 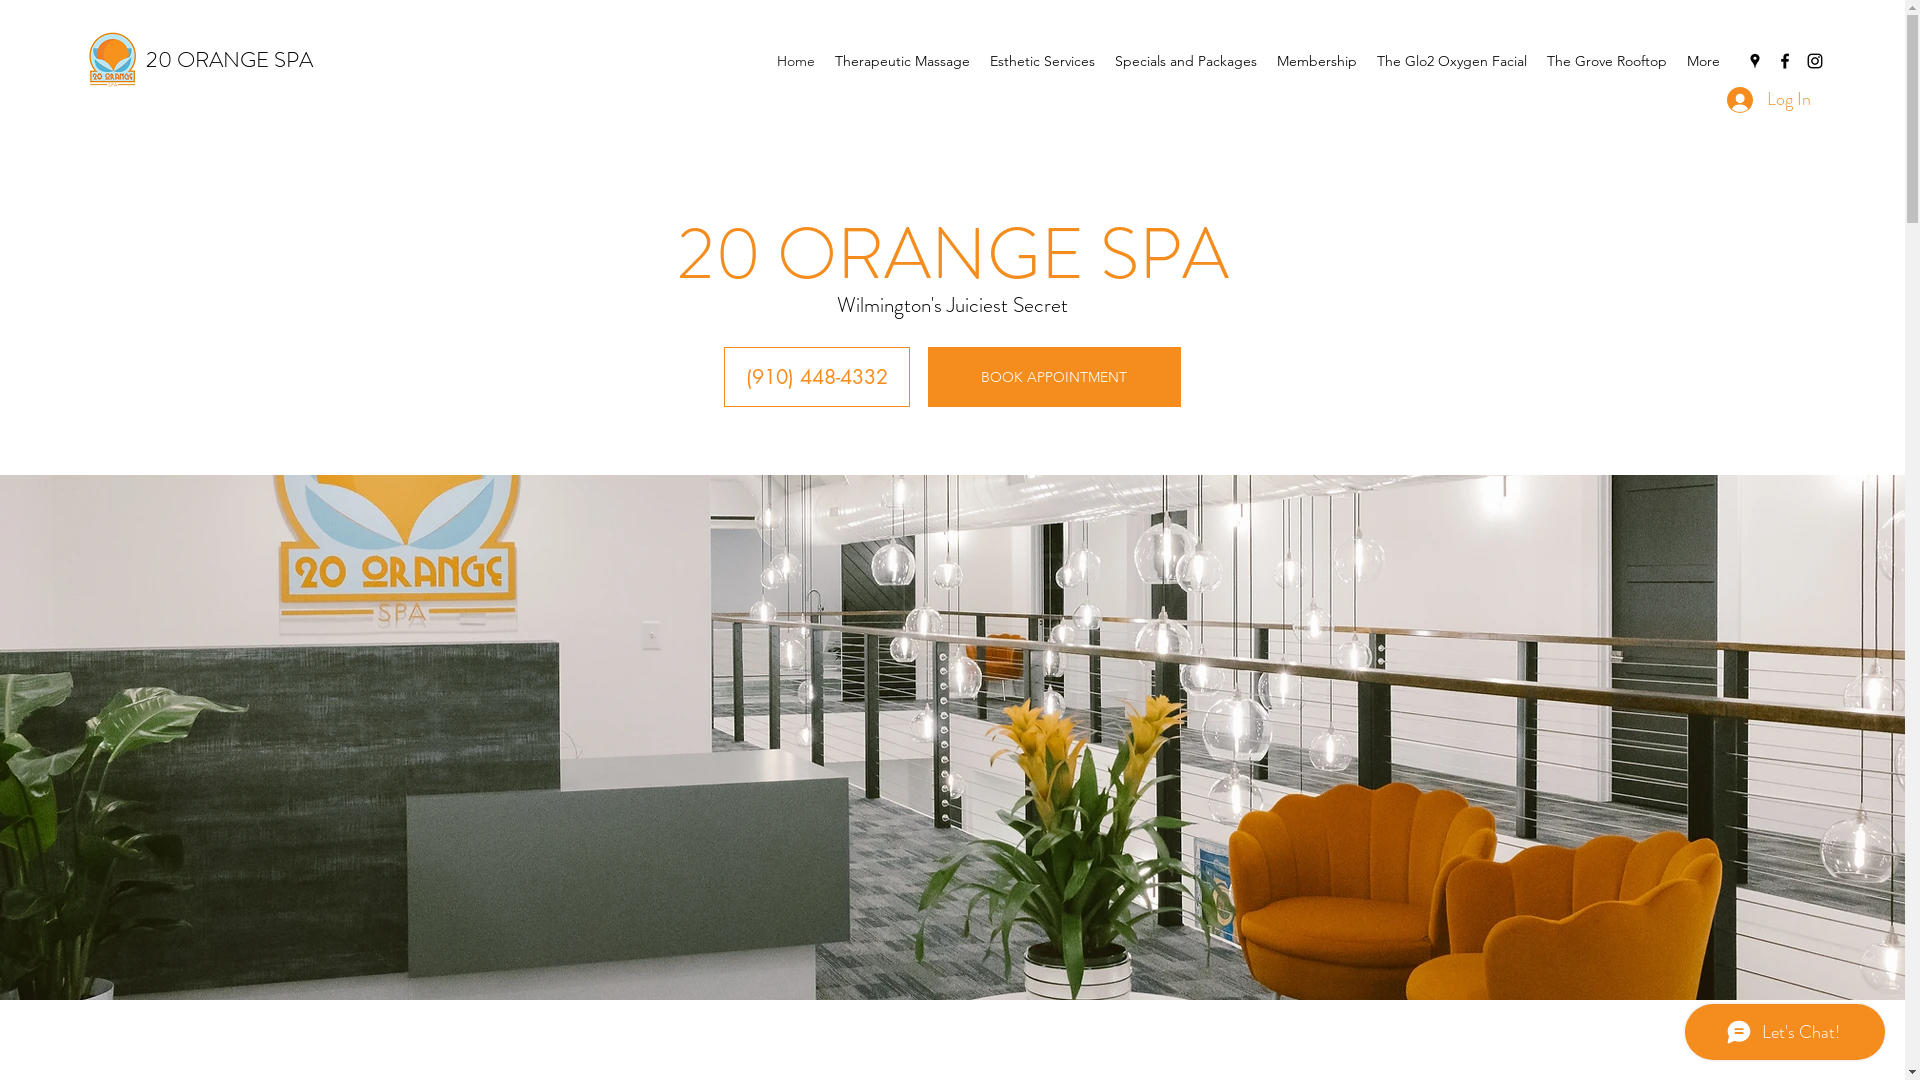 What do you see at coordinates (1186, 62) in the screenshot?
I see `Specials and Packages` at bounding box center [1186, 62].